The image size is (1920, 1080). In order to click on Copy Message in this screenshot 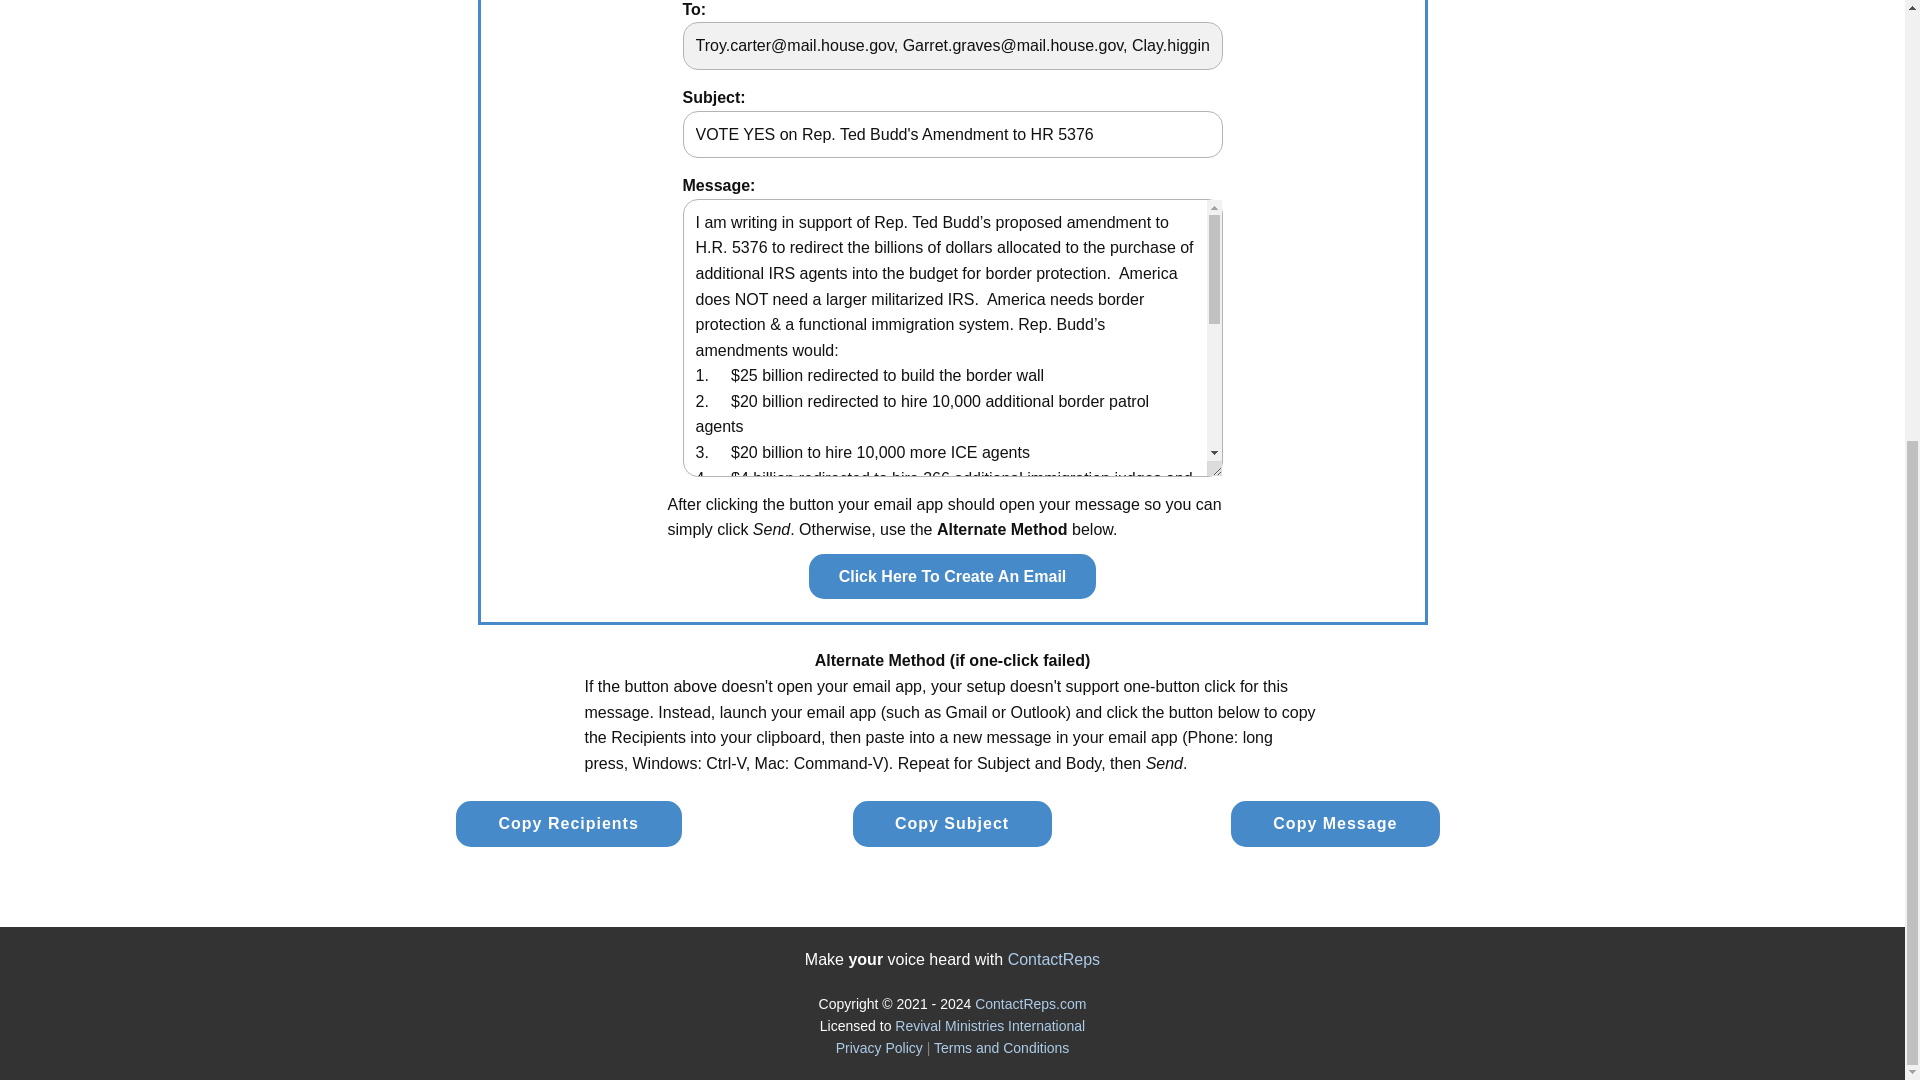, I will do `click(1335, 824)`.